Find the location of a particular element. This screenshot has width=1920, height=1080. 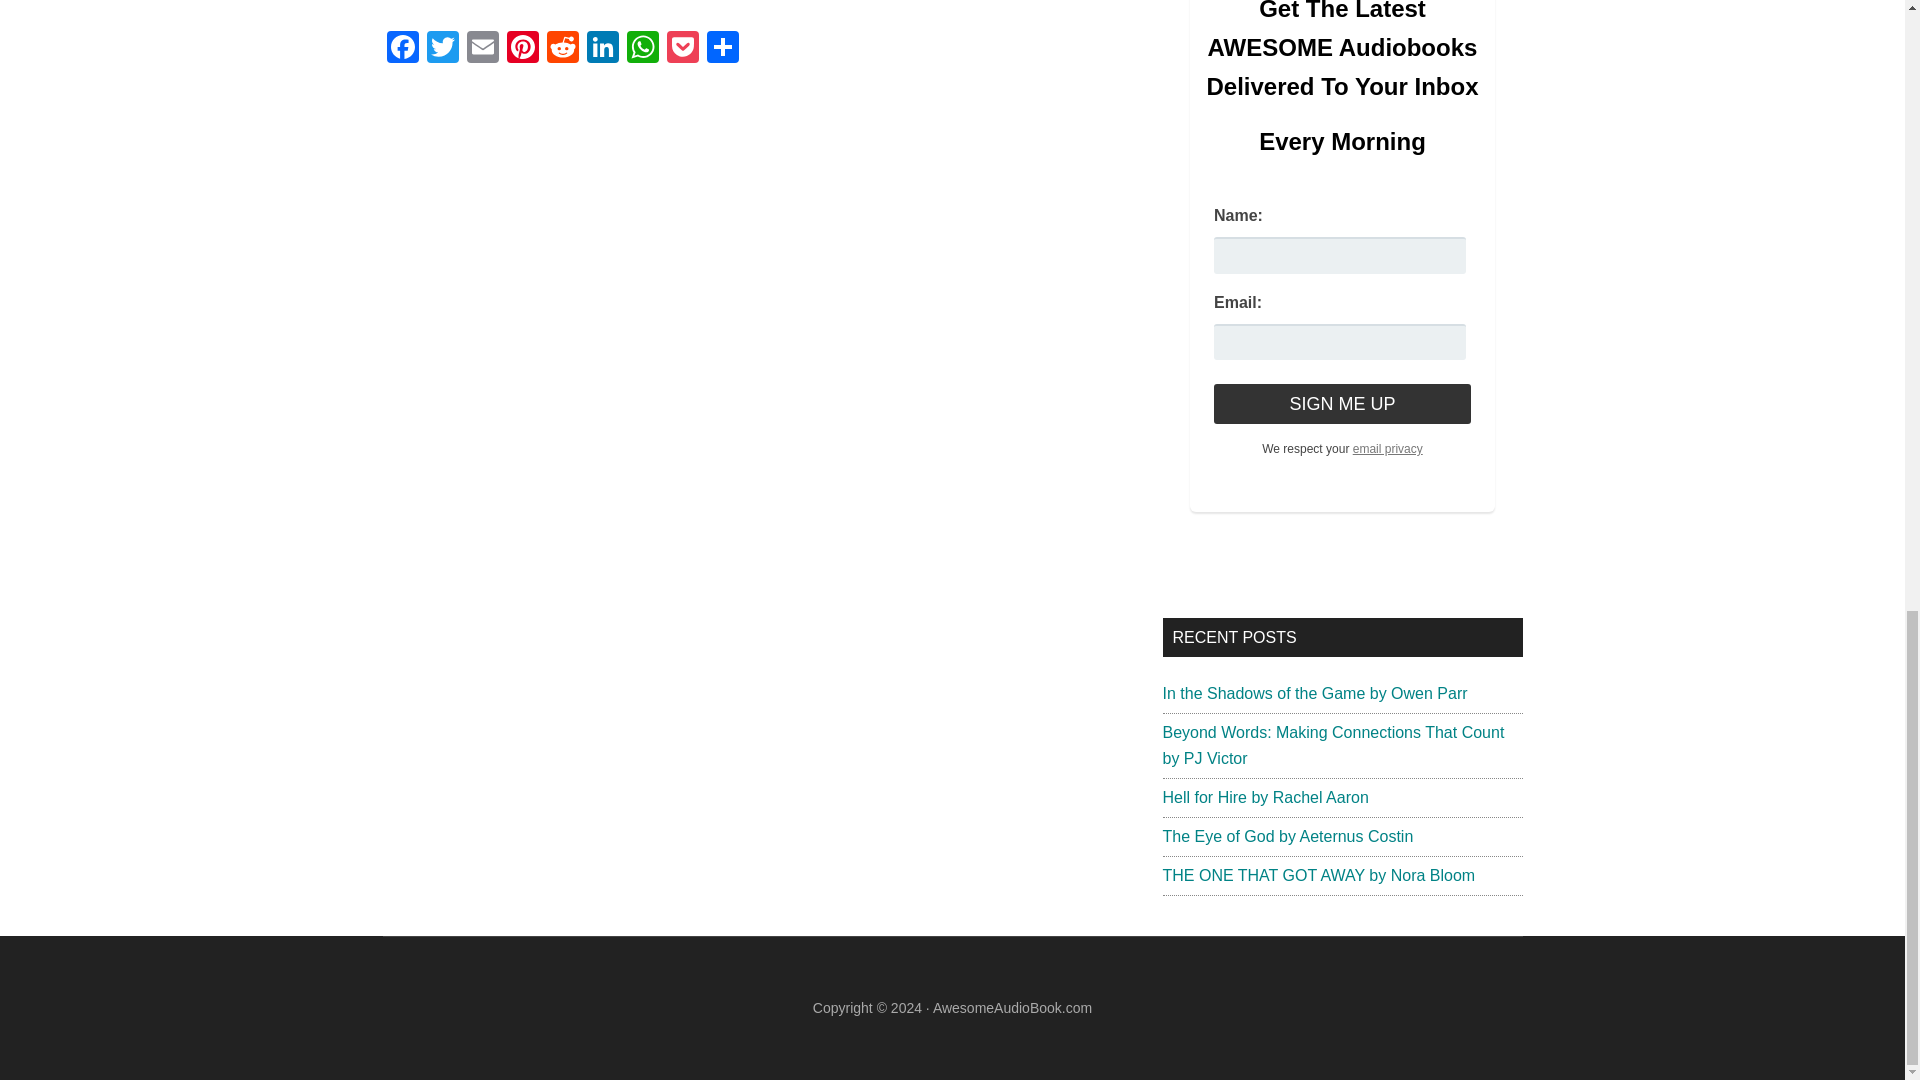

Privacy Policy is located at coordinates (1388, 448).